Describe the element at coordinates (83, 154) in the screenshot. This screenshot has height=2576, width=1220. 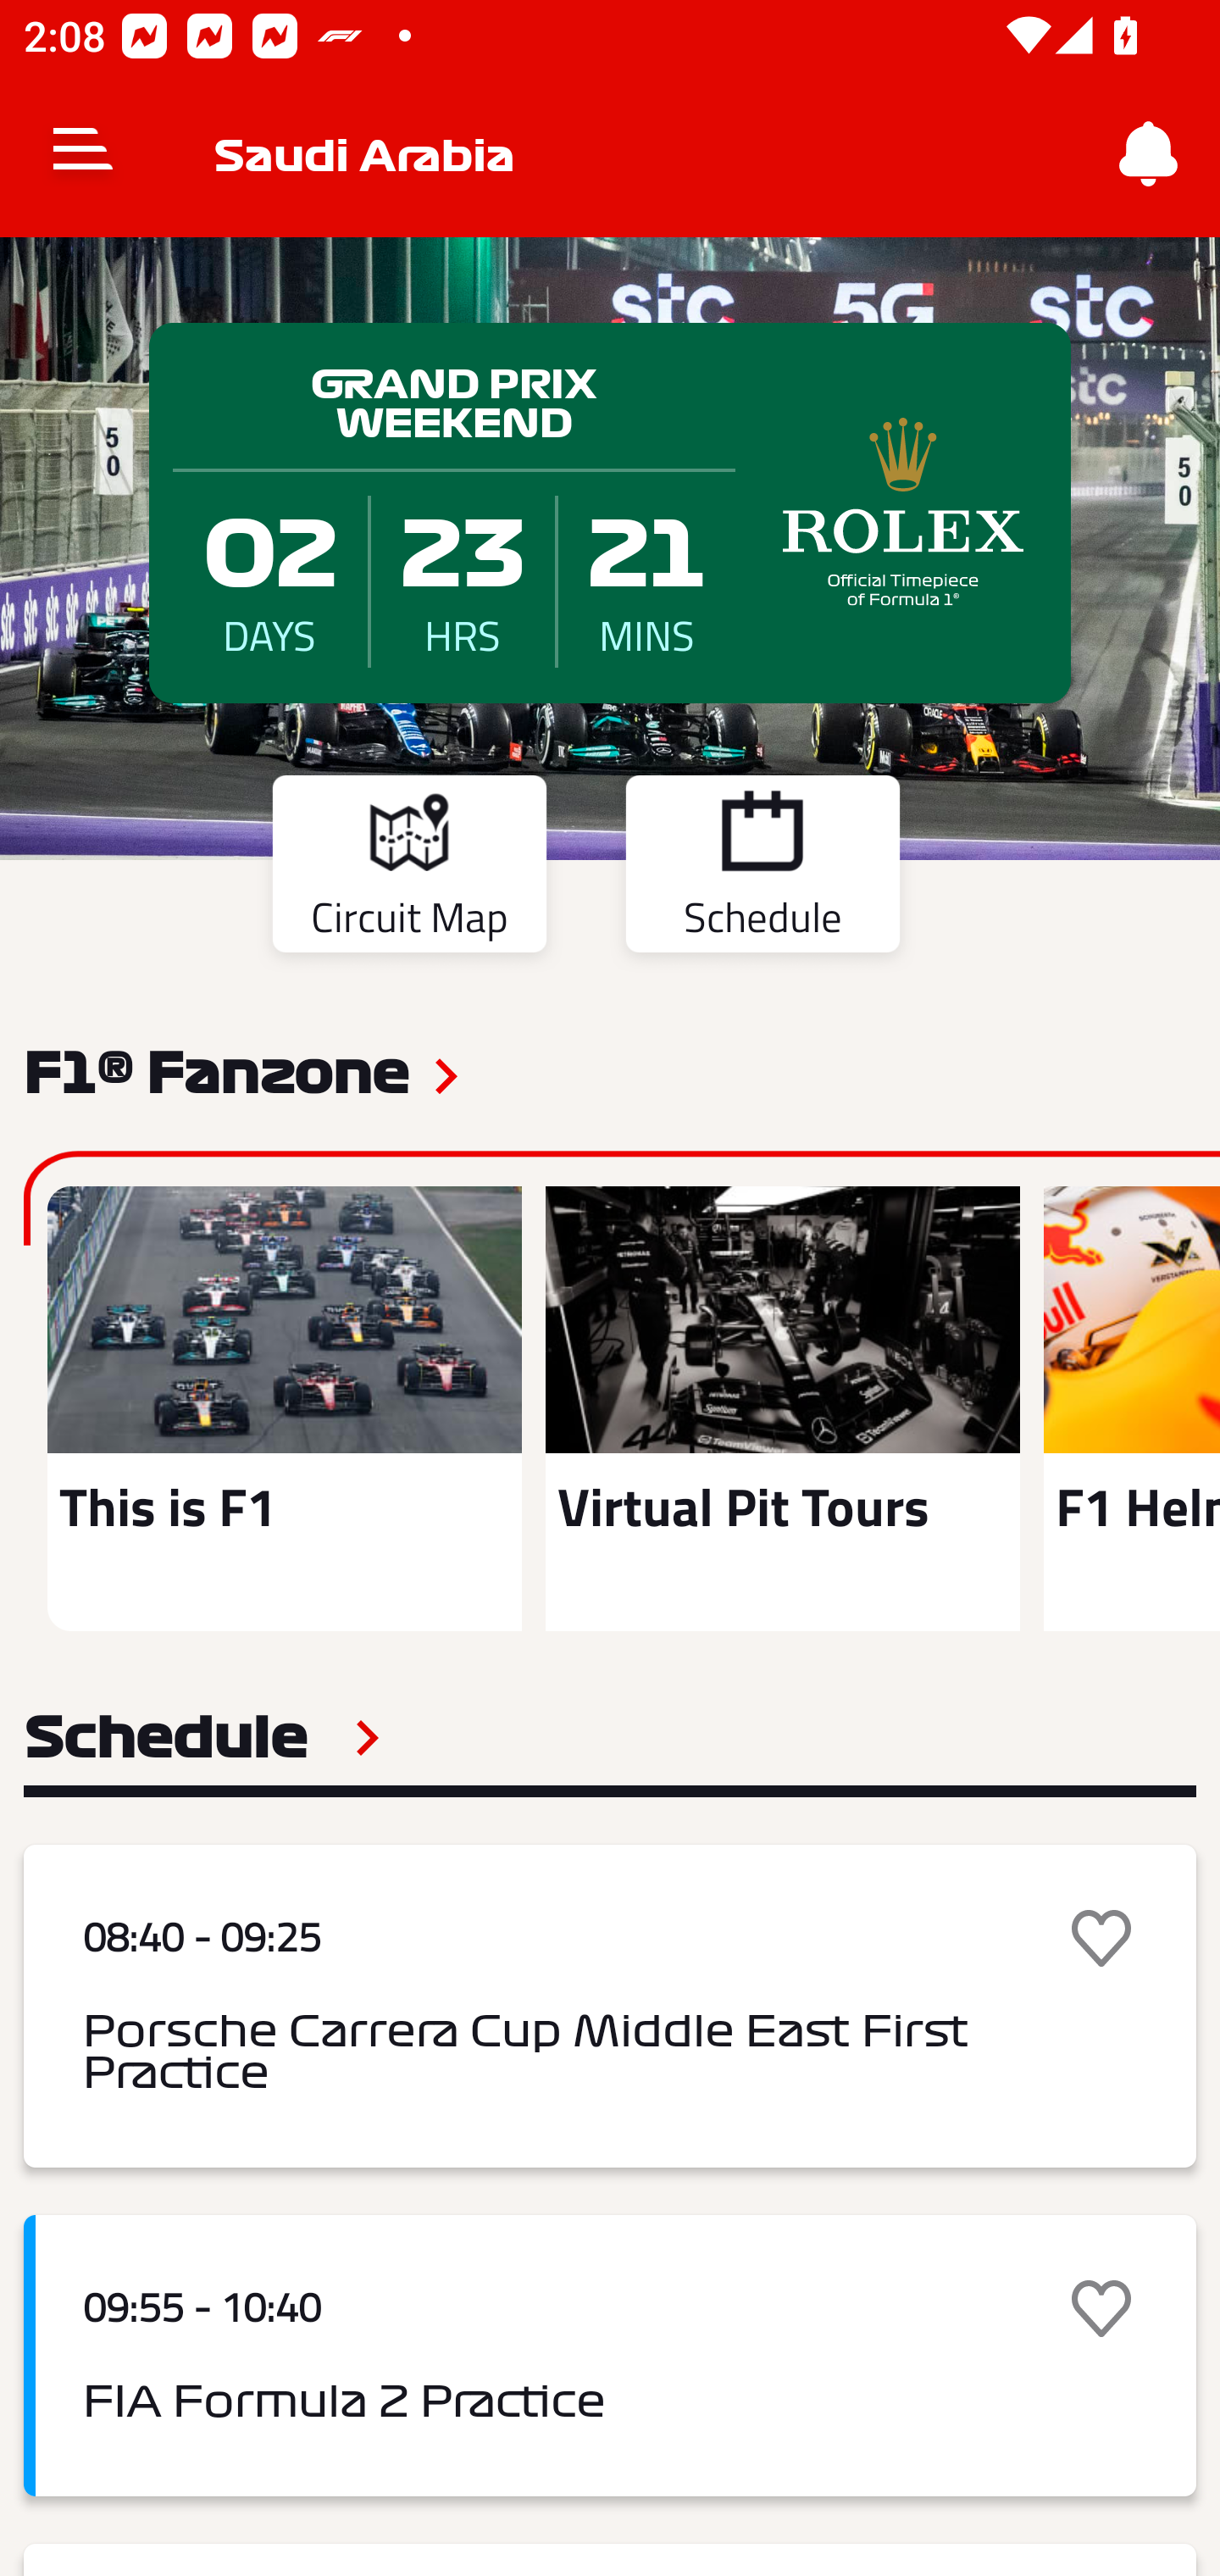
I see `Navigate up` at that location.